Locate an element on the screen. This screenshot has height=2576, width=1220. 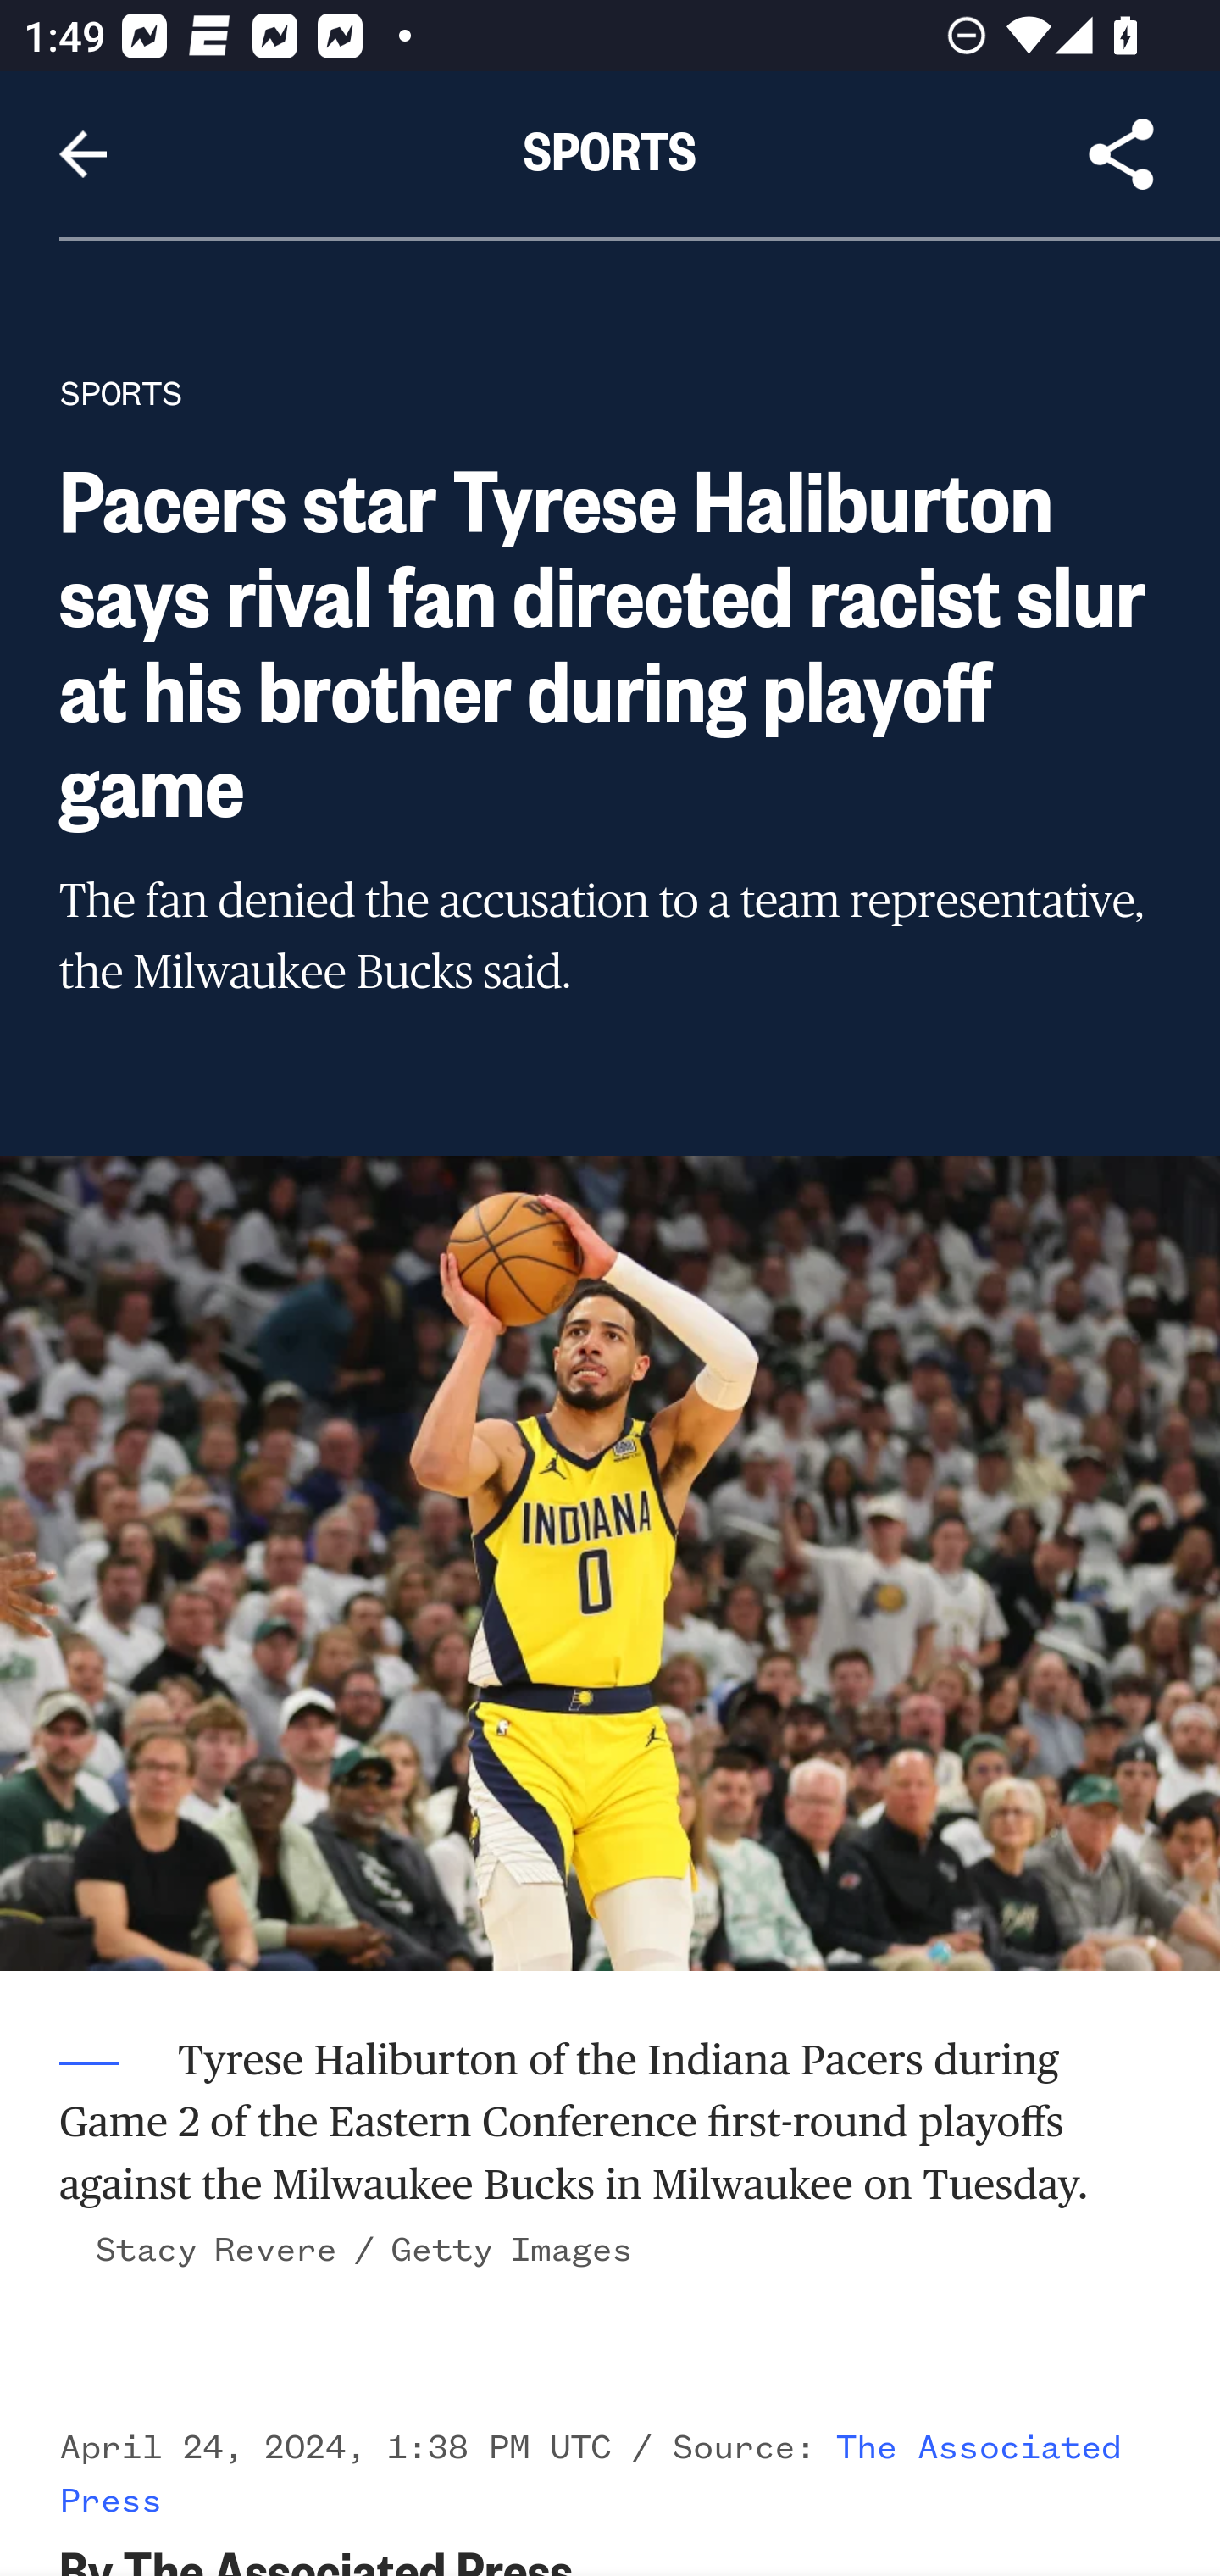
Navigate up is located at coordinates (83, 154).